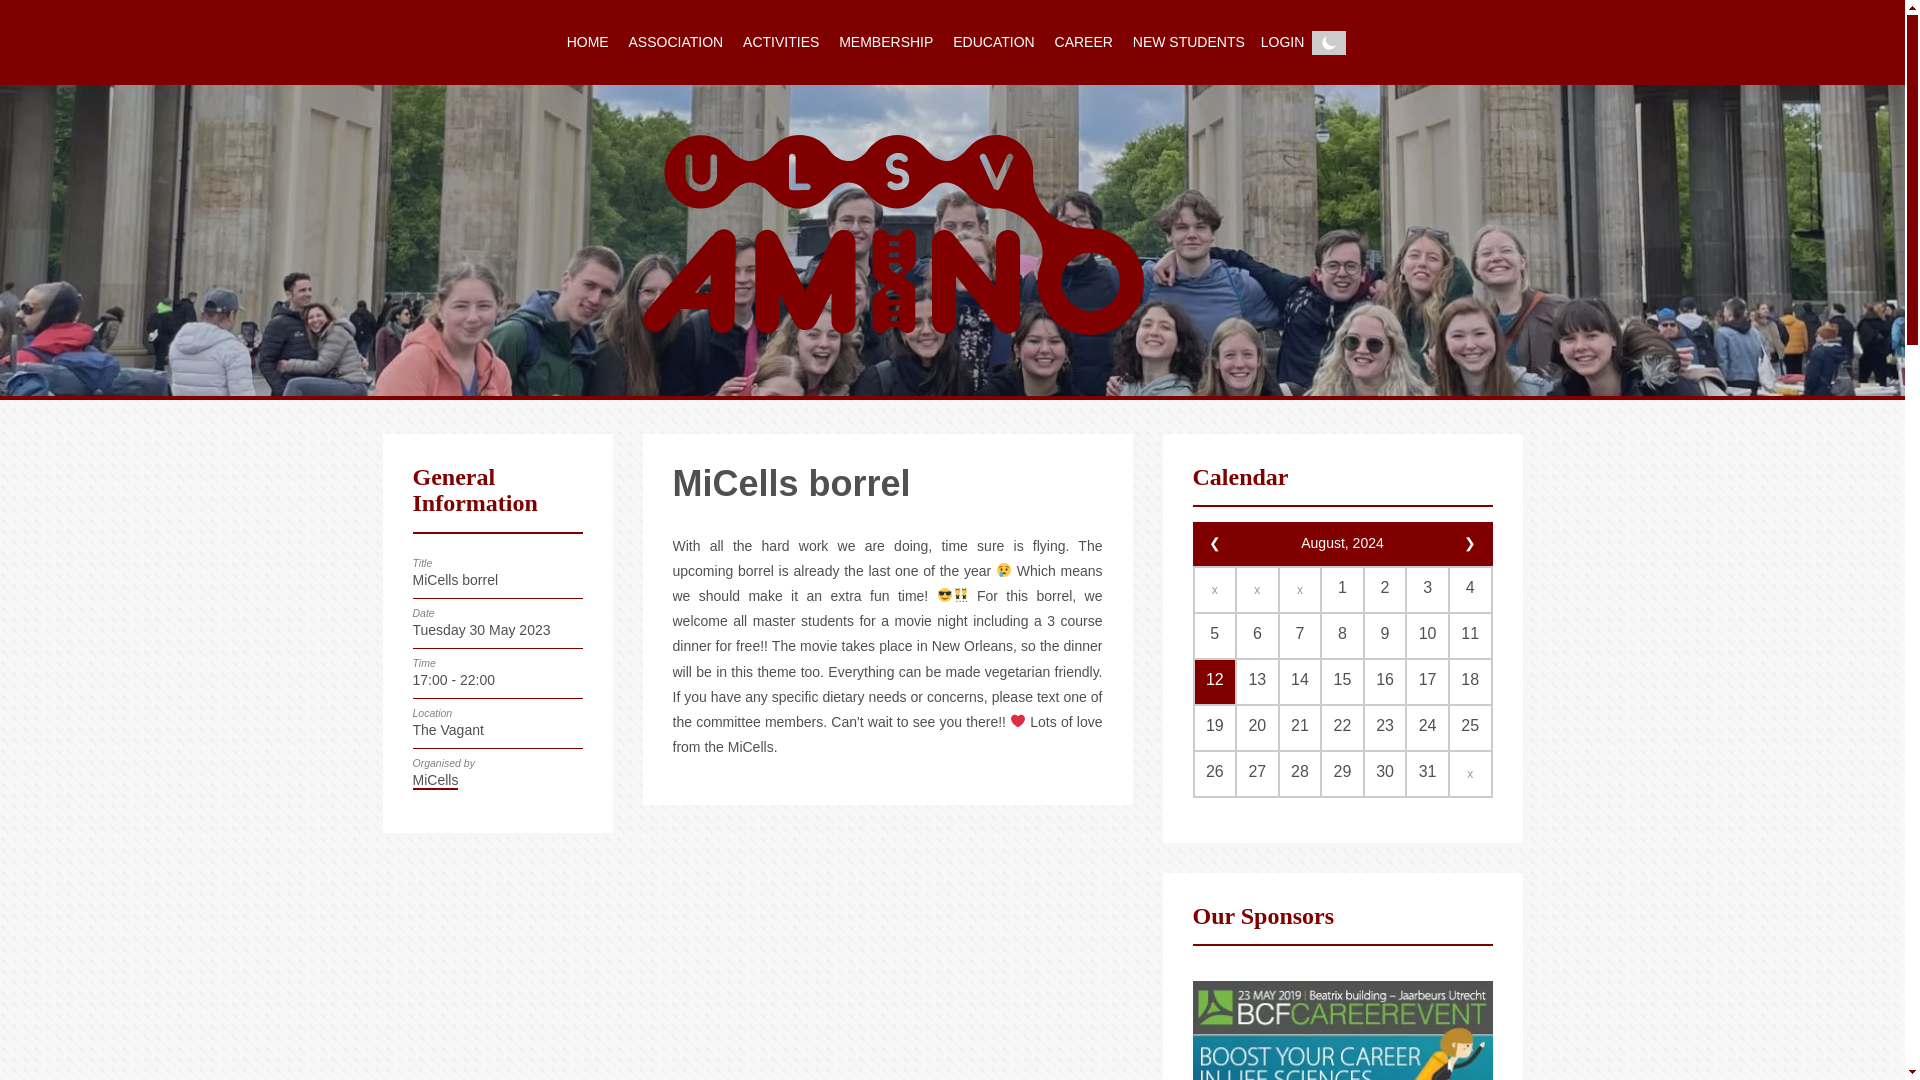 The height and width of the screenshot is (1080, 1920). I want to click on MEMBERSHIP, so click(886, 42).